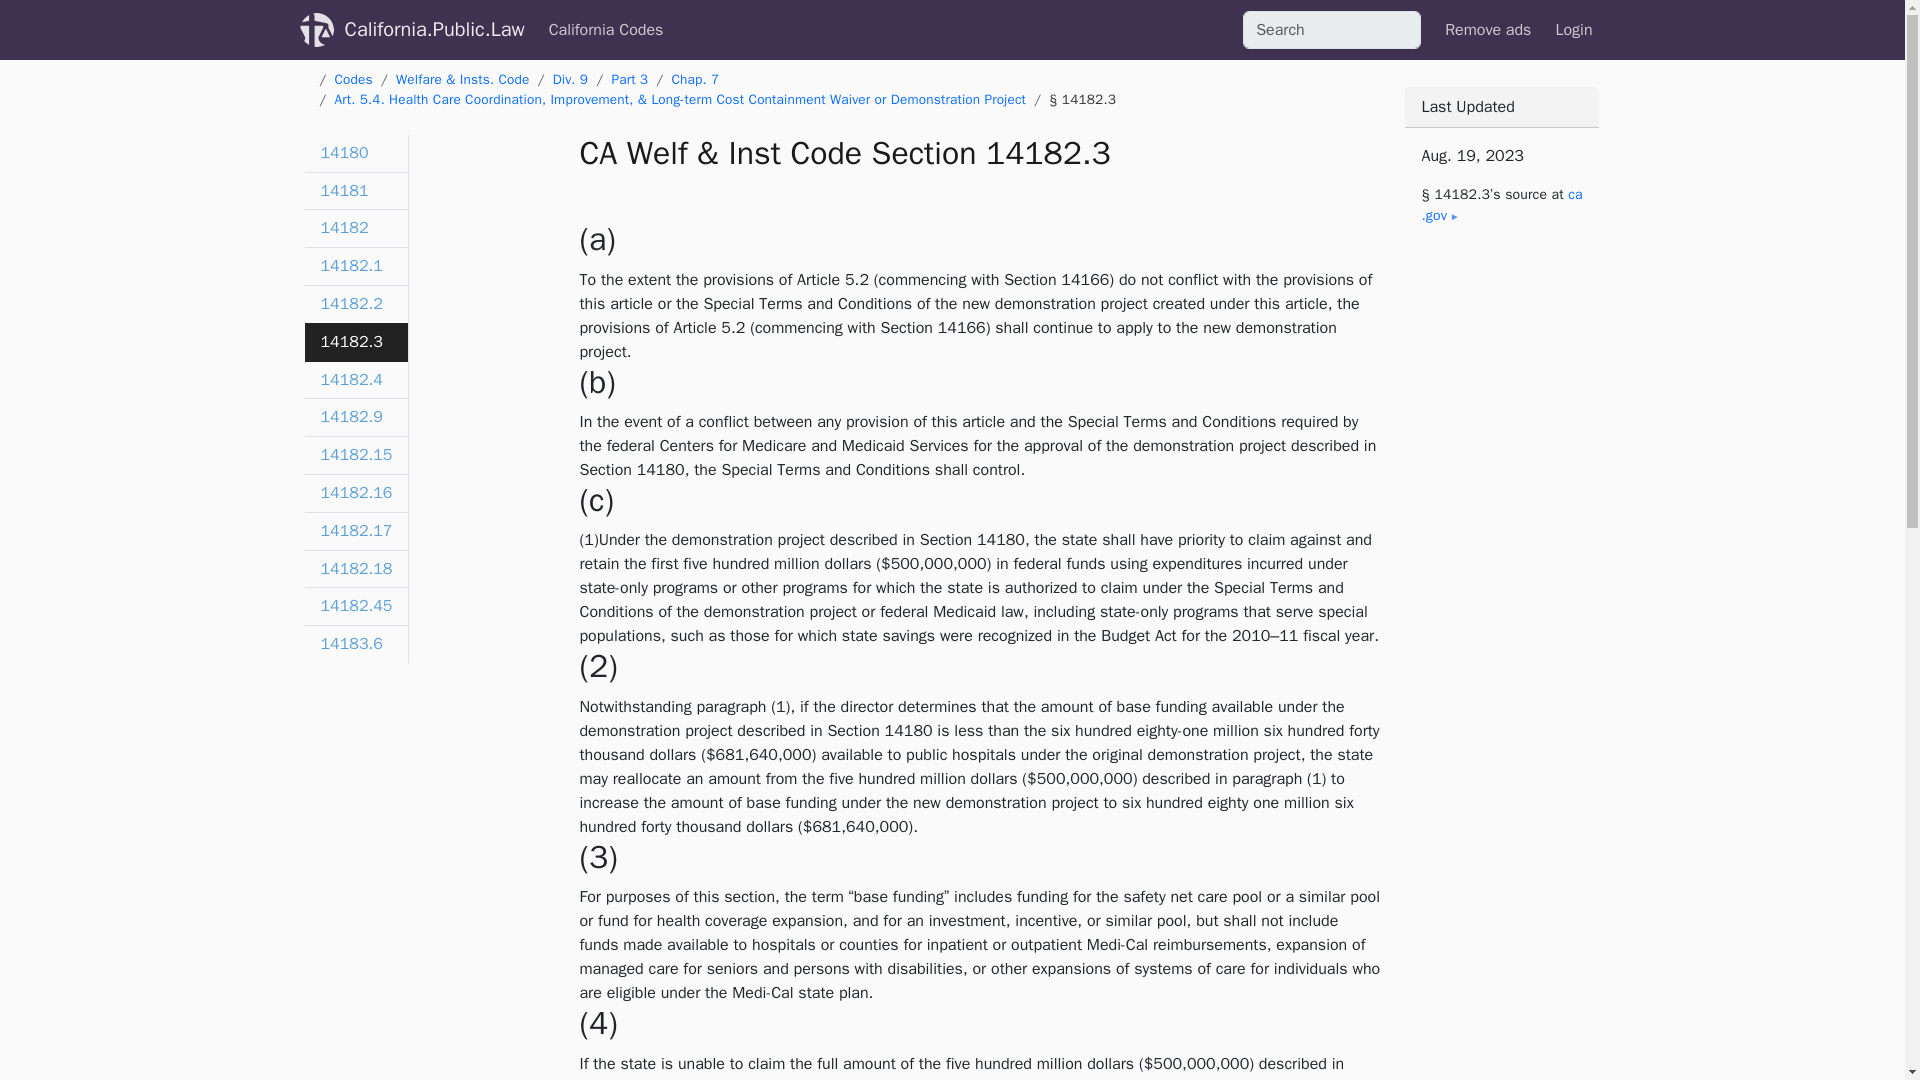 This screenshot has width=1920, height=1080. Describe the element at coordinates (355, 228) in the screenshot. I see `14182` at that location.